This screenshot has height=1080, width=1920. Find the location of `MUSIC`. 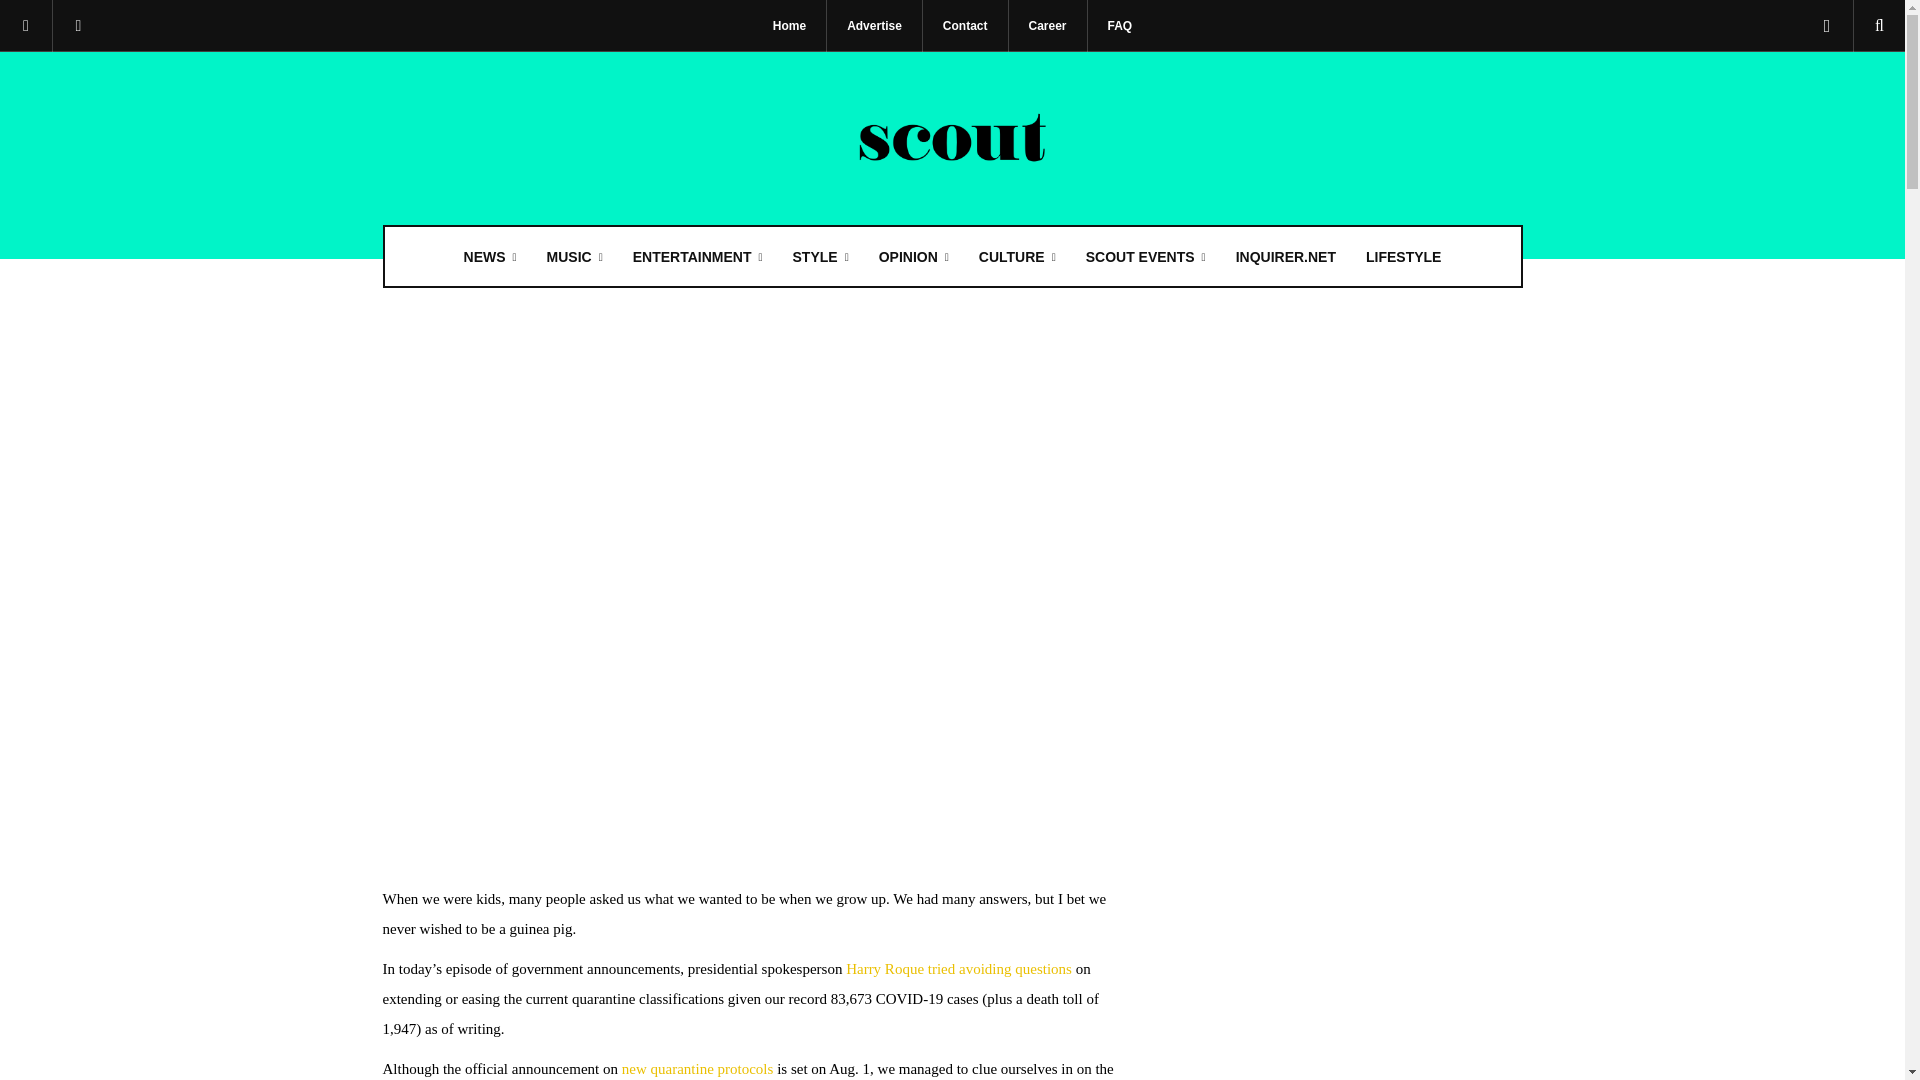

MUSIC is located at coordinates (574, 256).